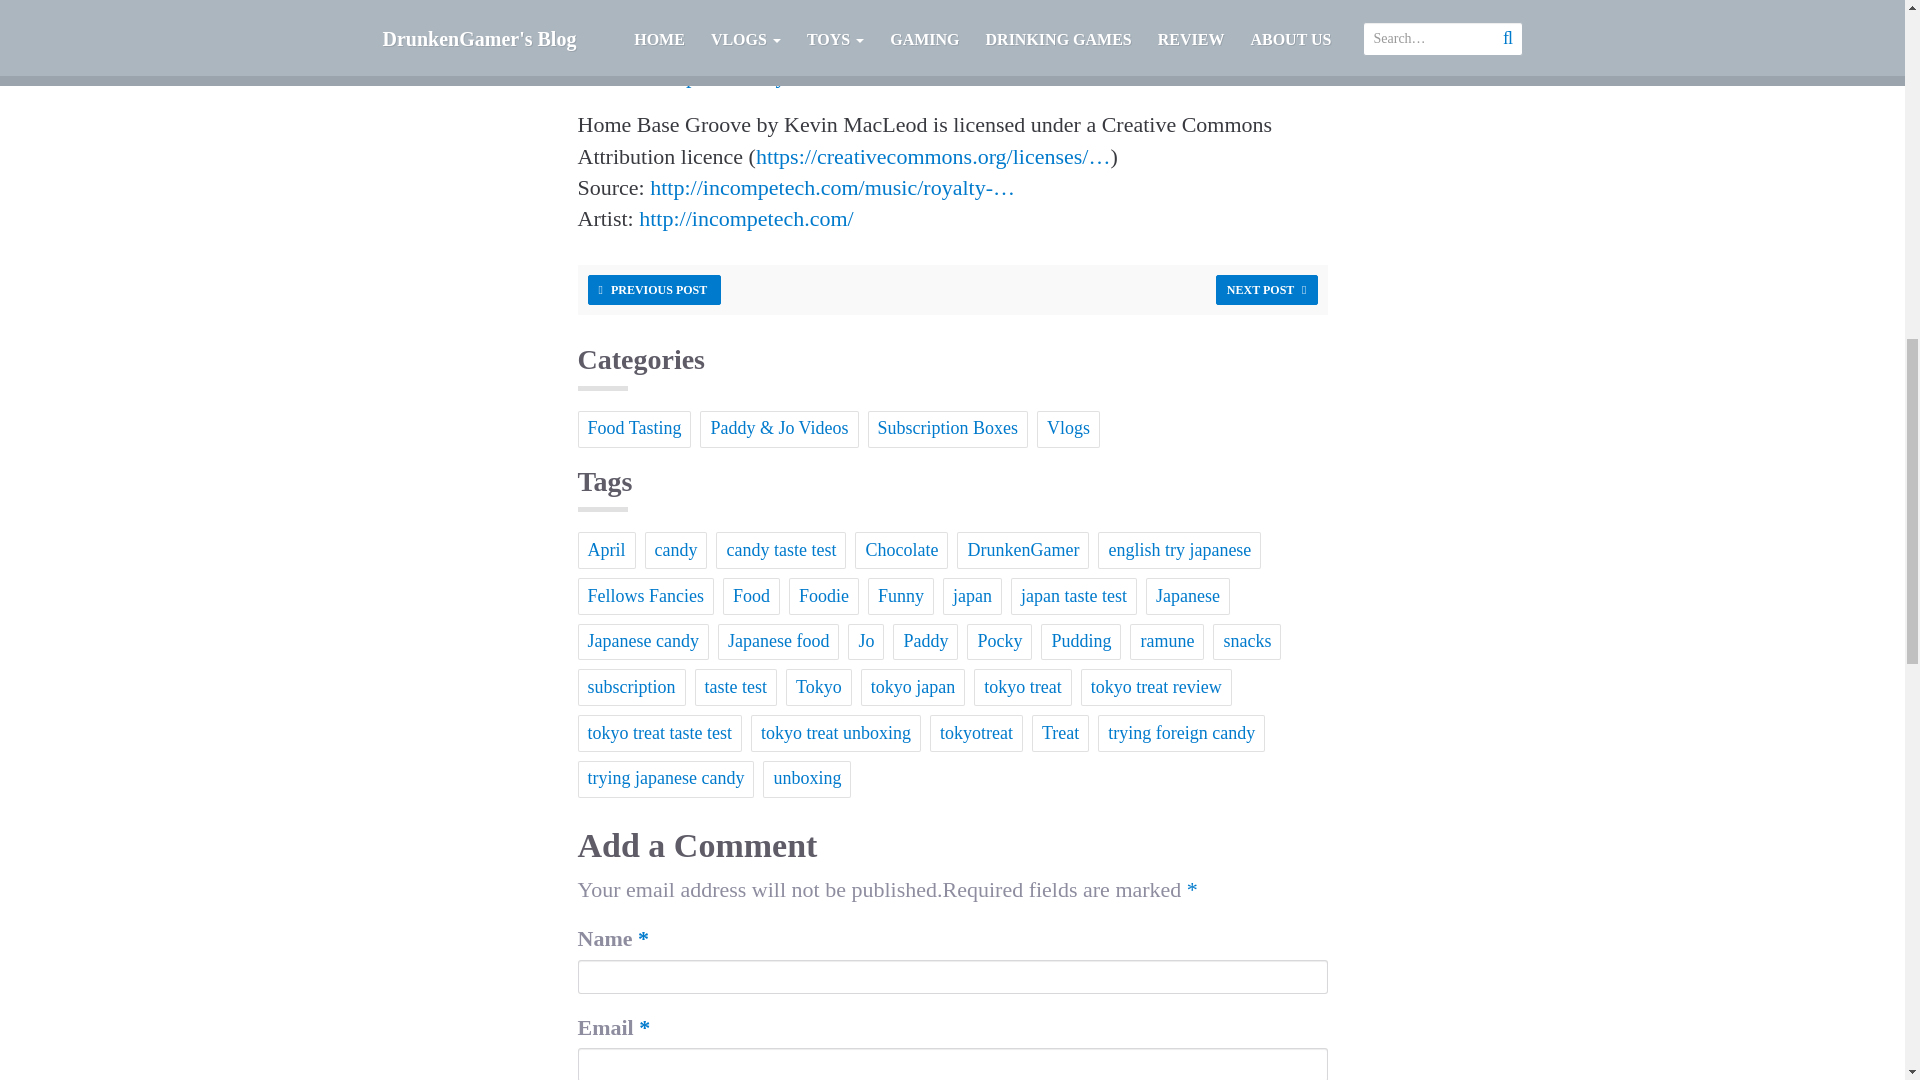 This screenshot has height=1080, width=1920. Describe the element at coordinates (654, 290) in the screenshot. I see `PREVIOUS POST` at that location.